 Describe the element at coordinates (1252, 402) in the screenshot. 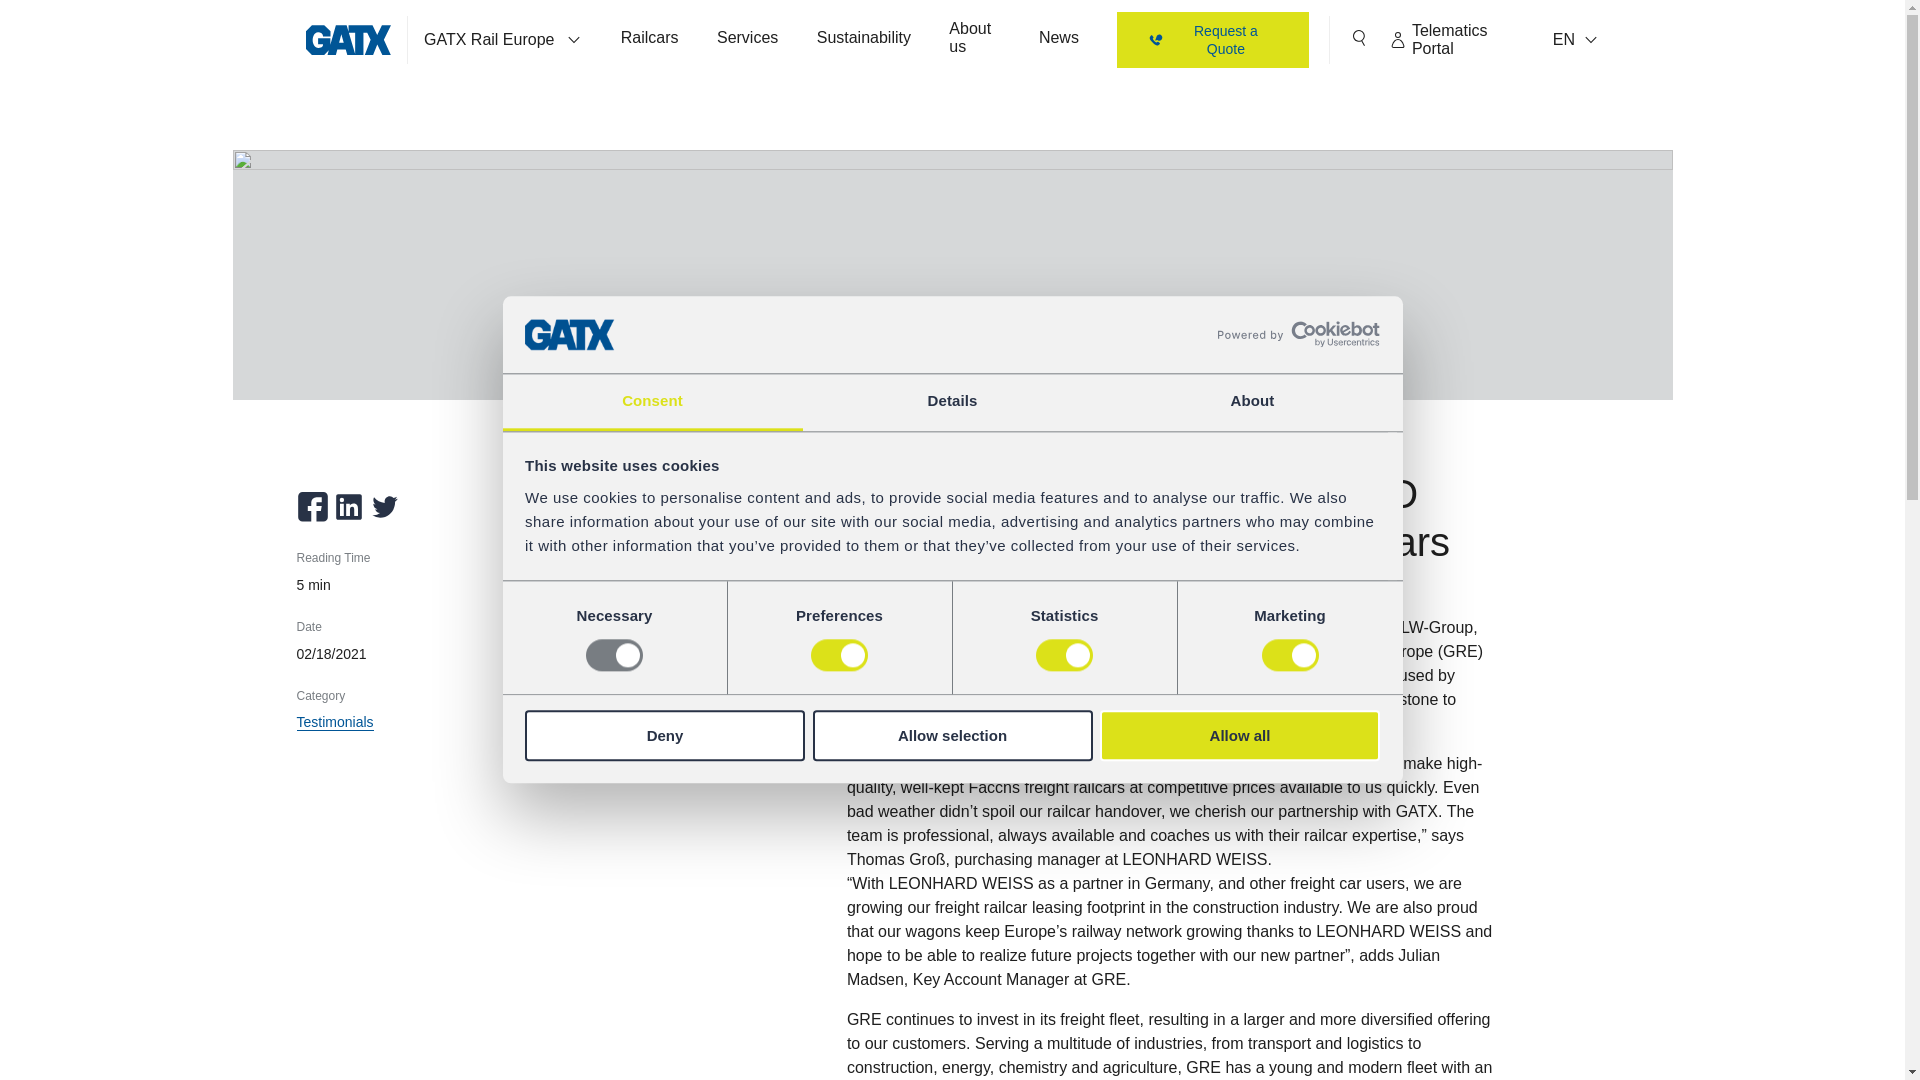

I see `About` at that location.